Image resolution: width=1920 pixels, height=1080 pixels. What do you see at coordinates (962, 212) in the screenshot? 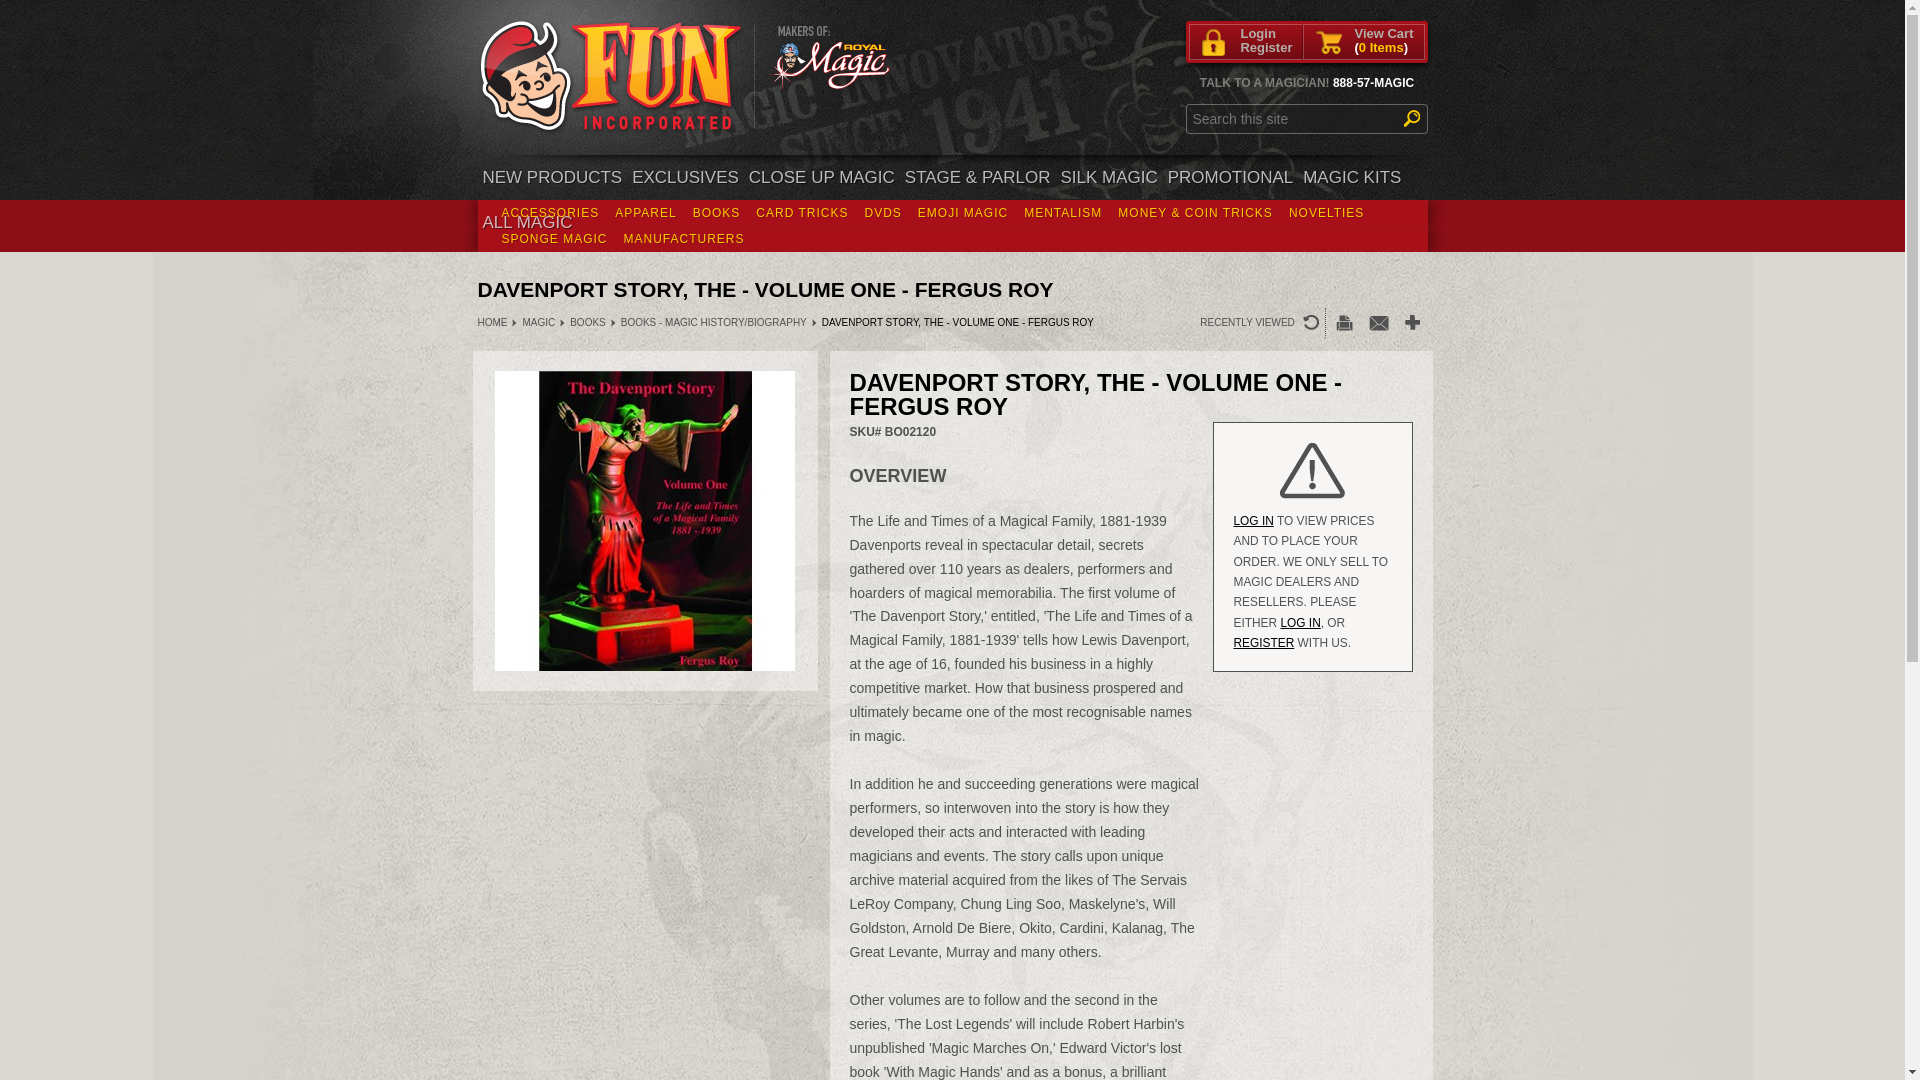
I see `EMOJI MAGIC` at bounding box center [962, 212].